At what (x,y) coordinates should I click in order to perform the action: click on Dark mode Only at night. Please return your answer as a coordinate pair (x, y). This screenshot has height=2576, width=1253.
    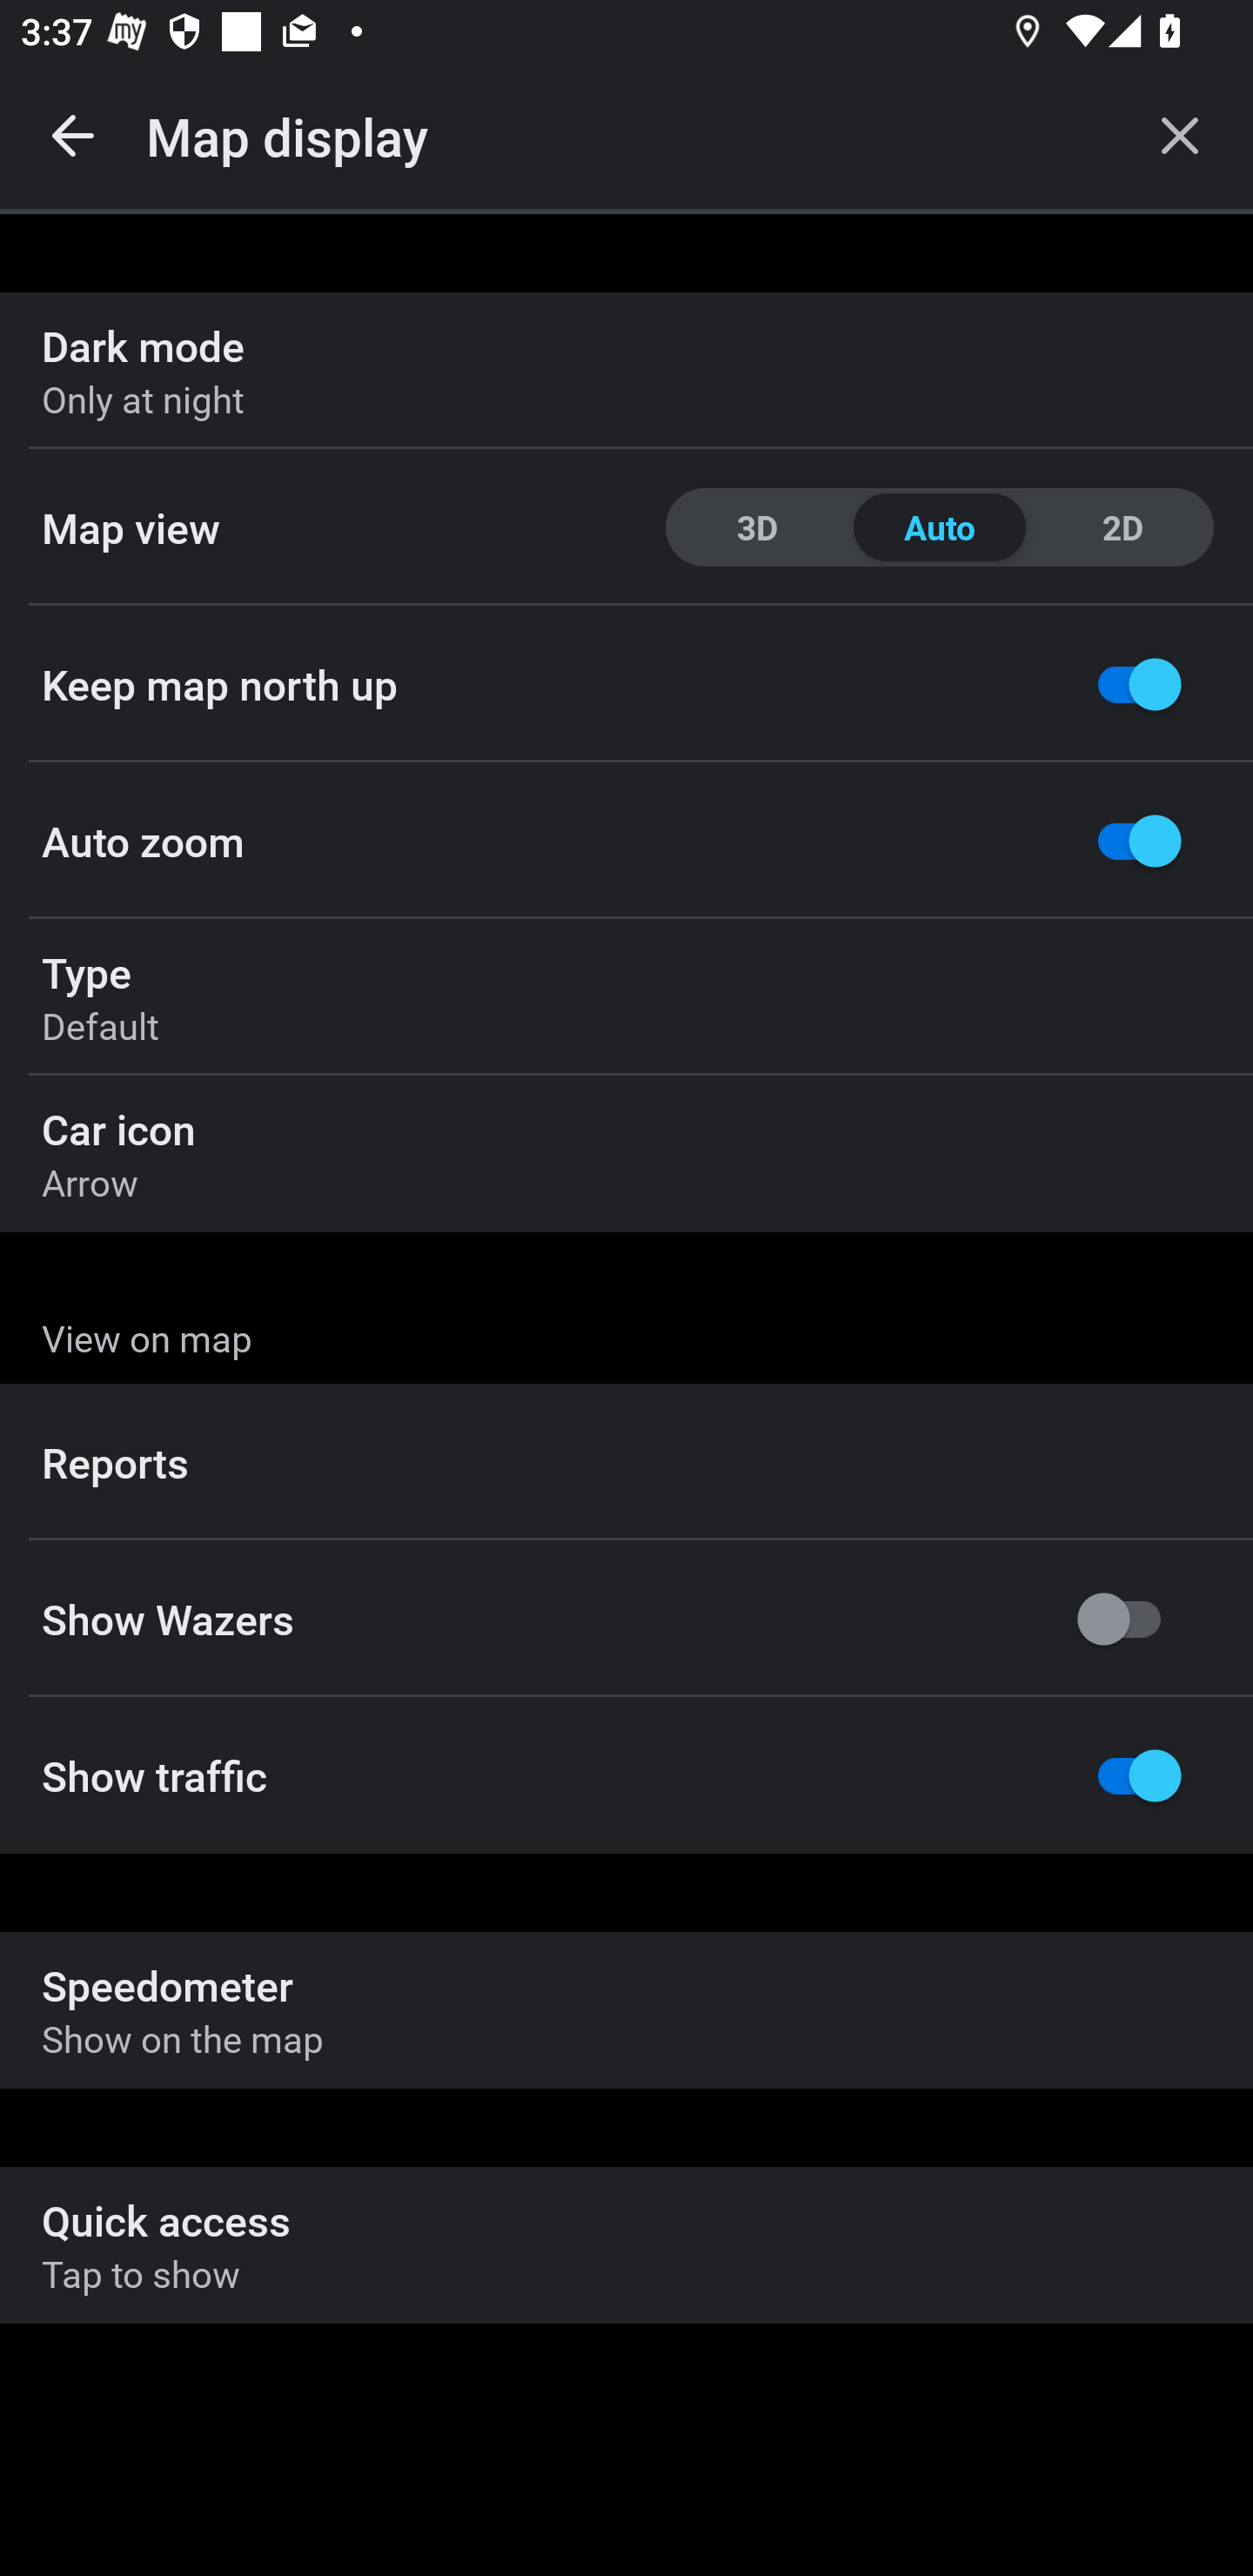
    Looking at the image, I should click on (626, 371).